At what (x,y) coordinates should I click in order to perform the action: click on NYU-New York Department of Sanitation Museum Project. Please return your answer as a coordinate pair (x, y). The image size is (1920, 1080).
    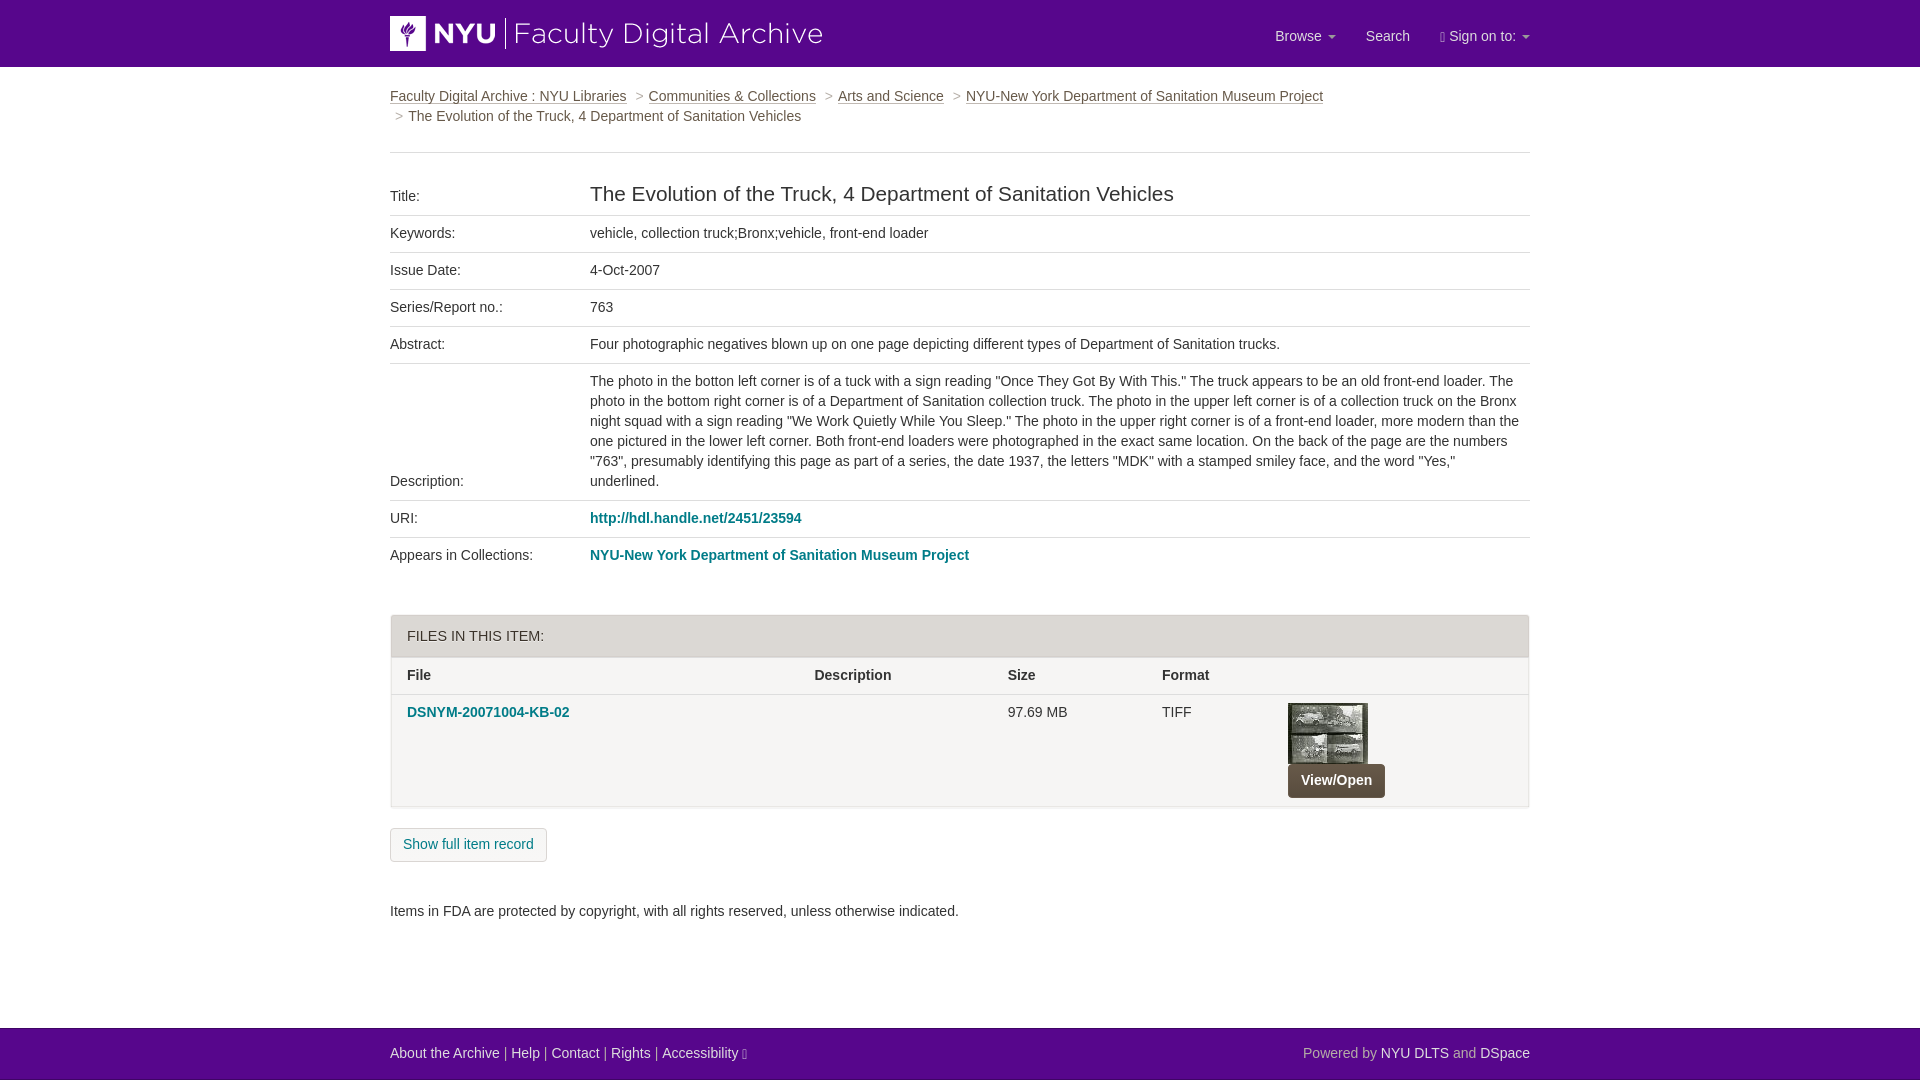
    Looking at the image, I should click on (779, 554).